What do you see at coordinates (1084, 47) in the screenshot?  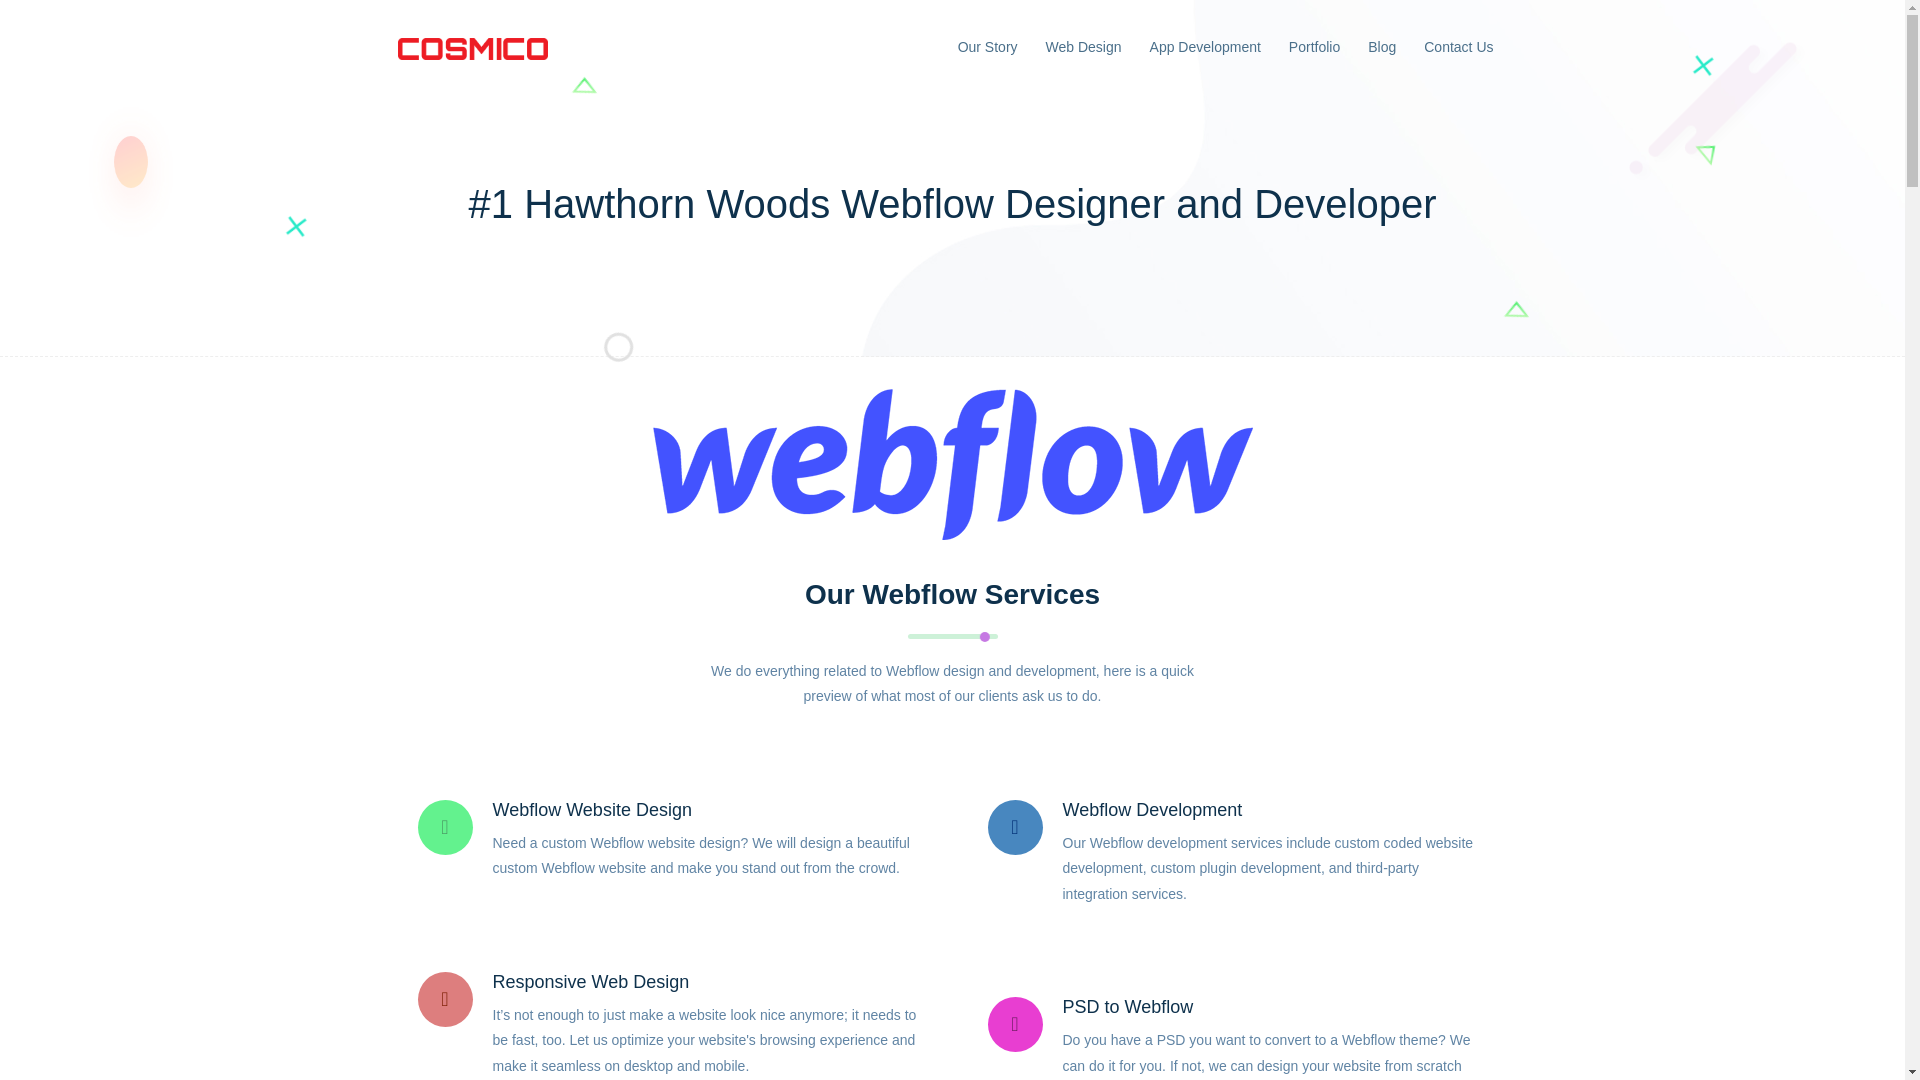 I see `Web Design` at bounding box center [1084, 47].